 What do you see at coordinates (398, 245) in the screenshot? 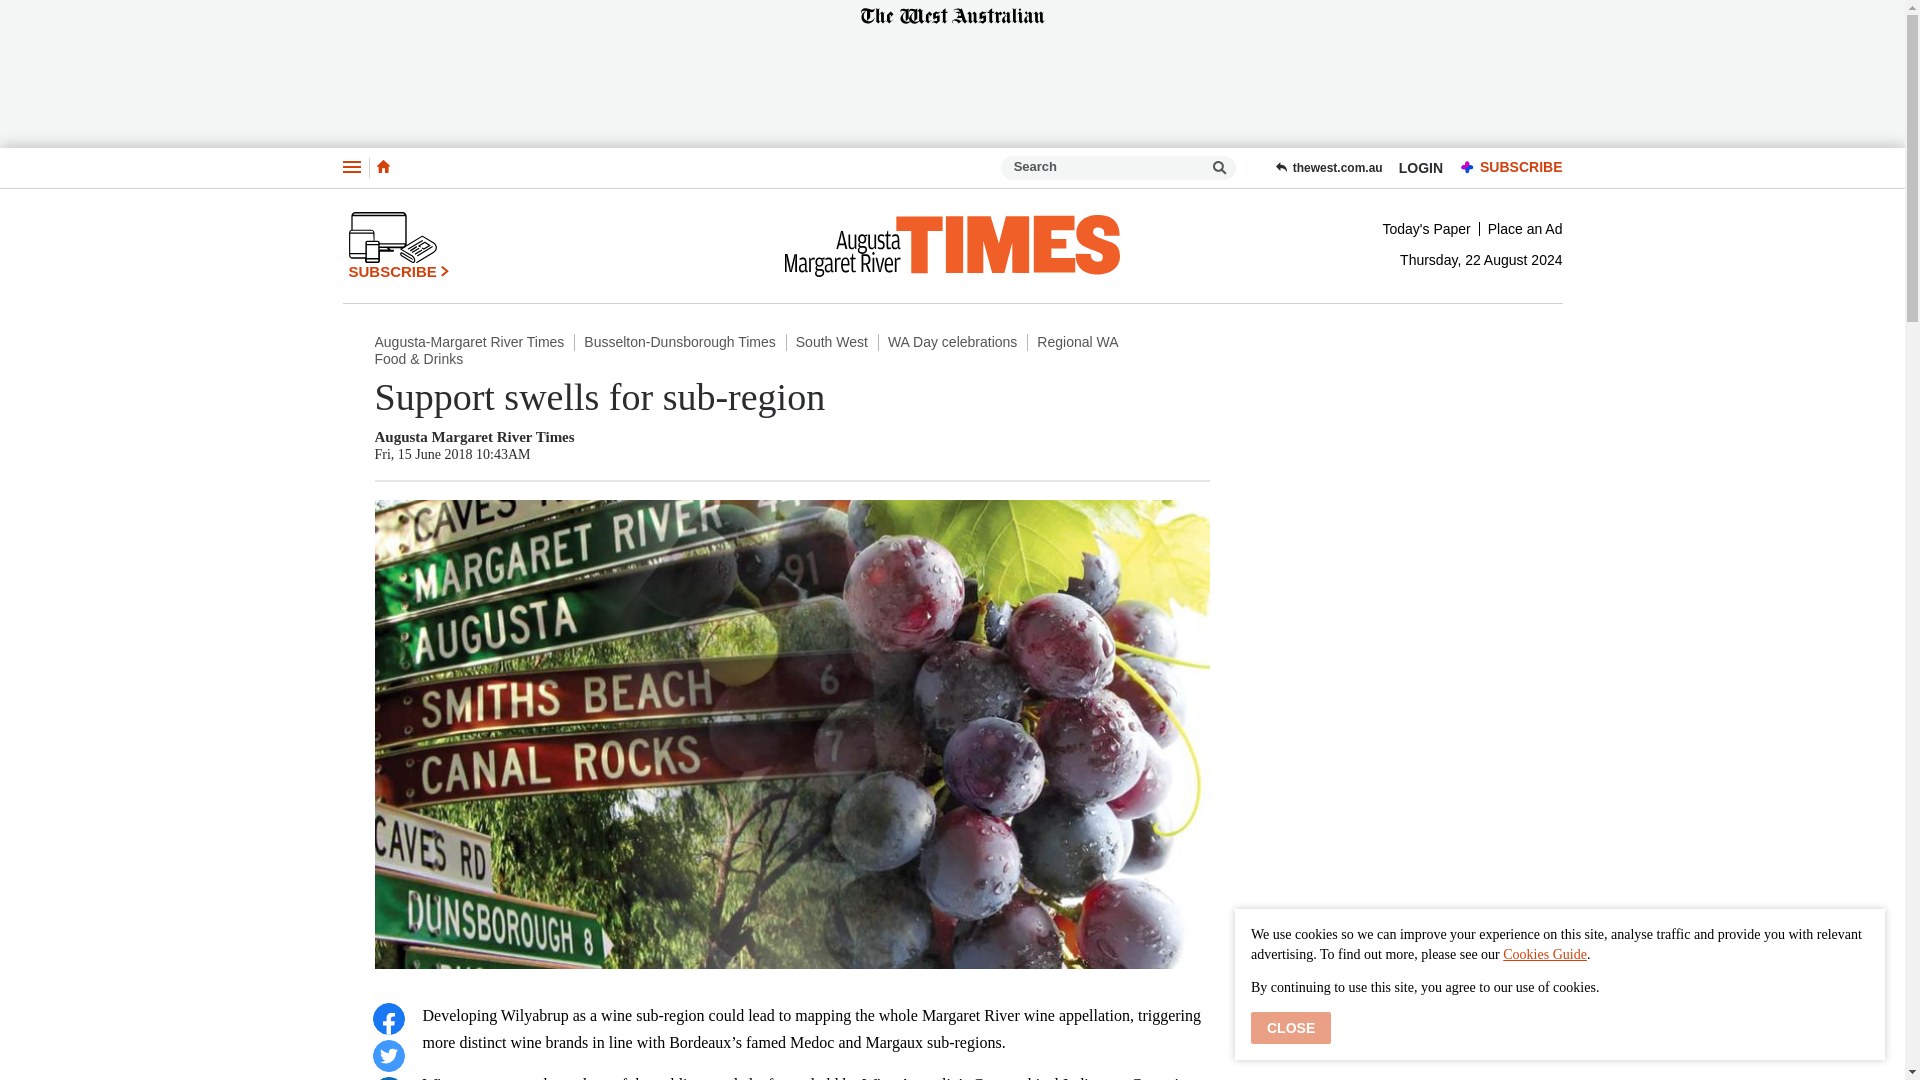
I see `SUBSCRIBE CHEVRON RIGHT ICON` at bounding box center [398, 245].